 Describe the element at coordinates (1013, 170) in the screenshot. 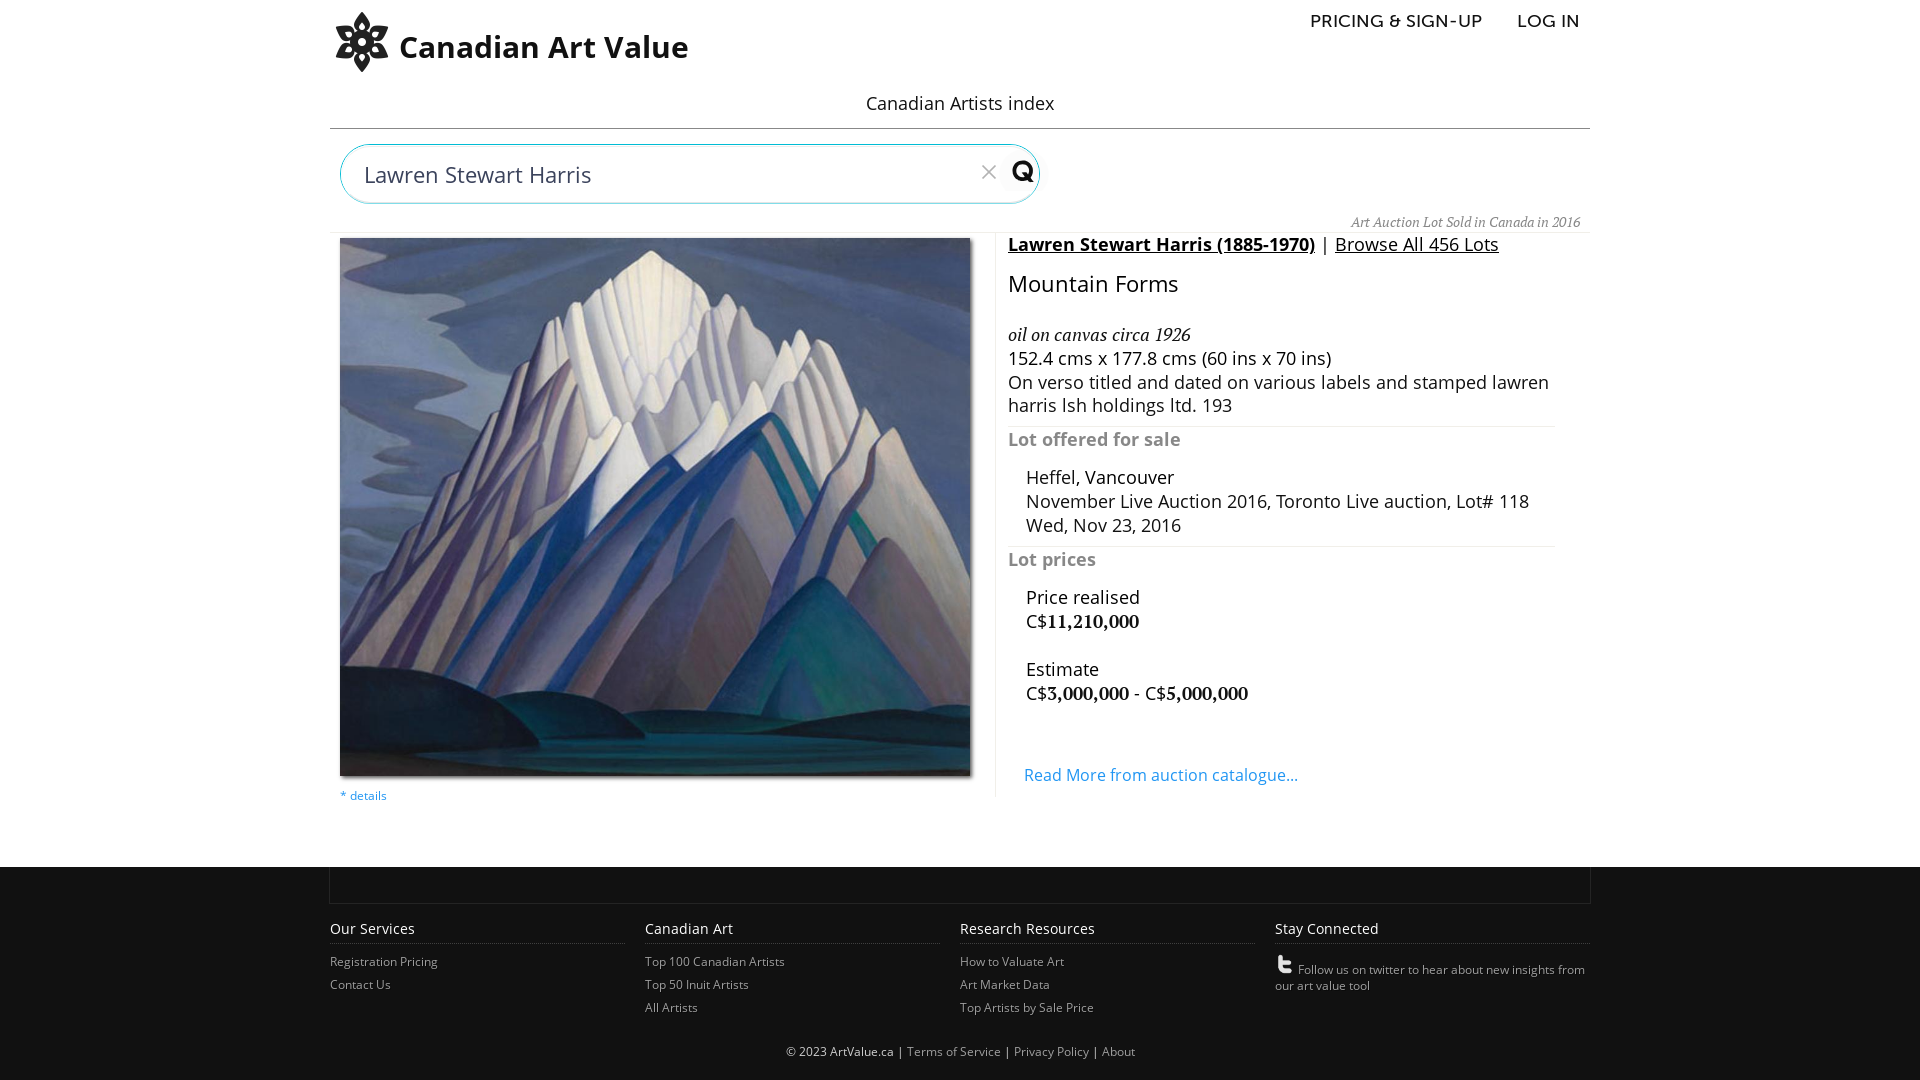

I see `Go` at that location.